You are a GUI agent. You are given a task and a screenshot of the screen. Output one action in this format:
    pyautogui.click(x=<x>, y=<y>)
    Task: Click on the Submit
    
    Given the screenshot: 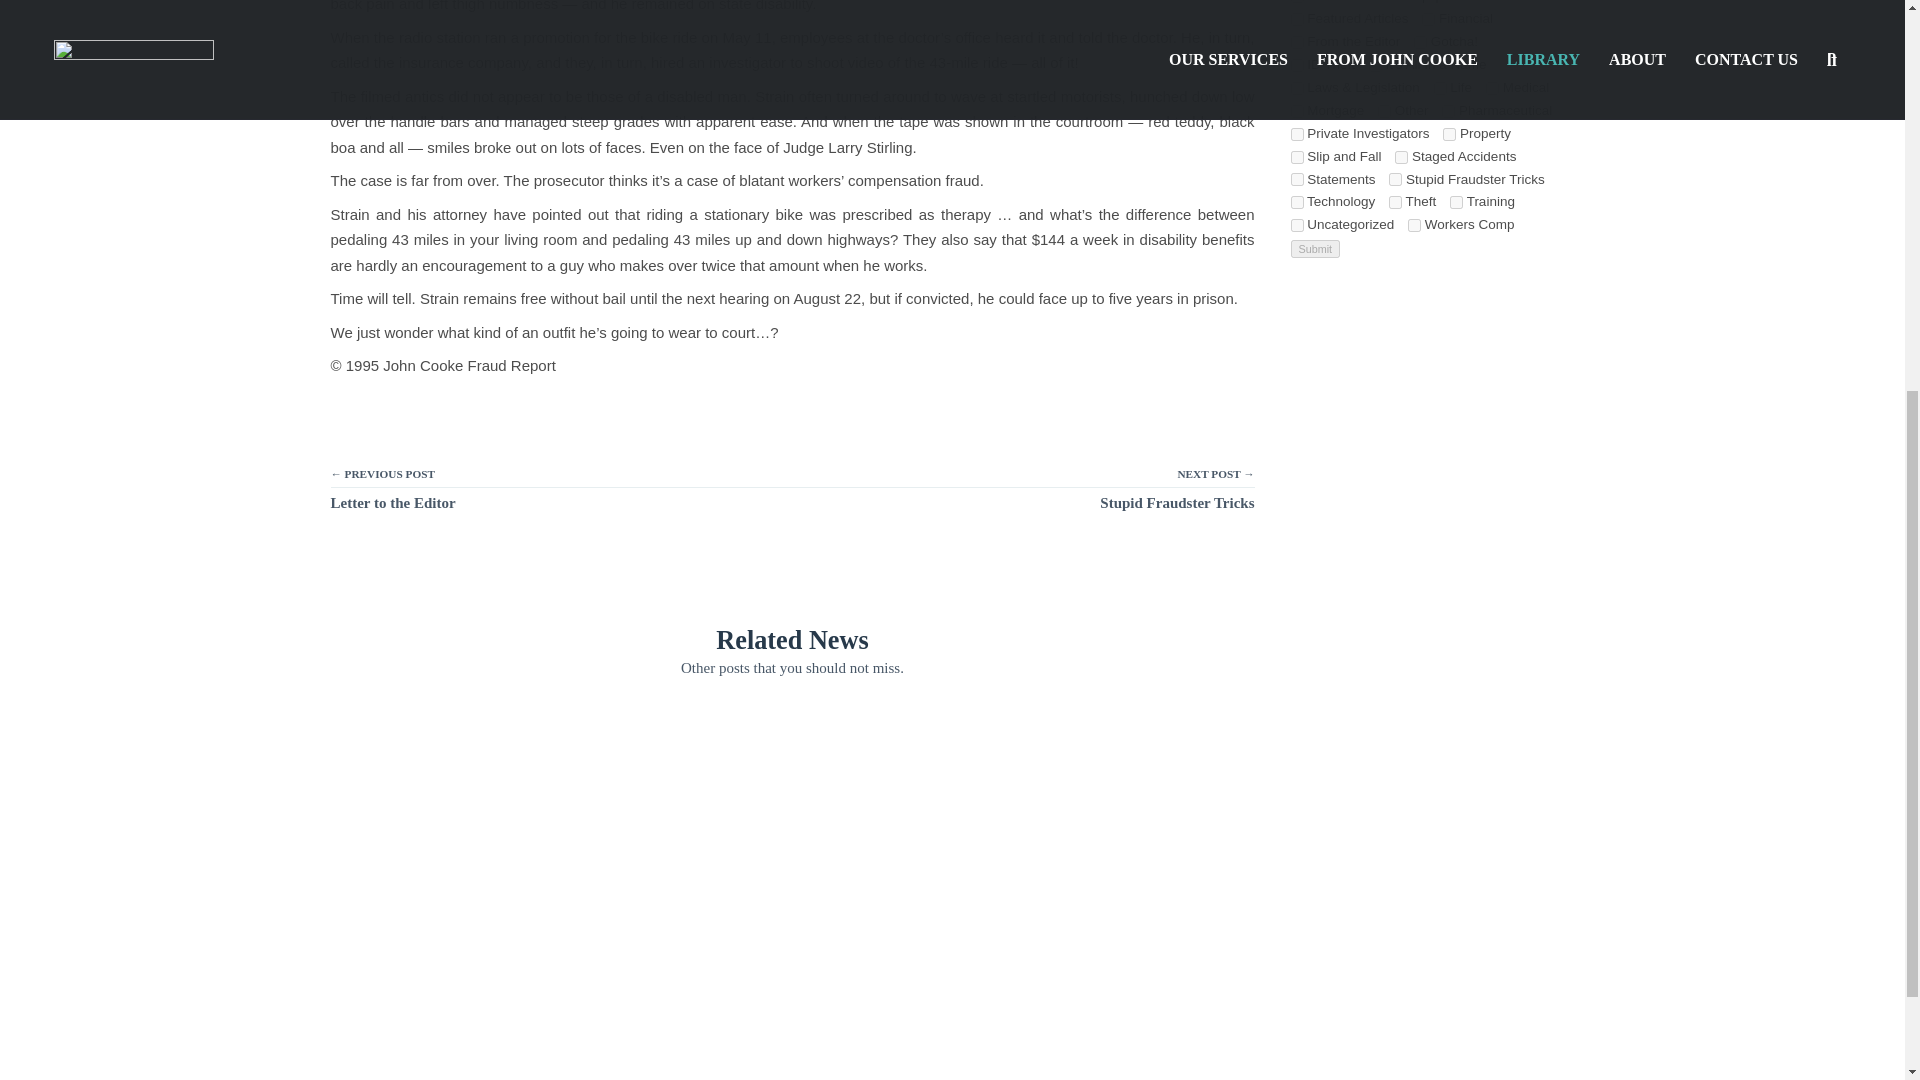 What is the action you would take?
    pyautogui.click(x=1315, y=248)
    